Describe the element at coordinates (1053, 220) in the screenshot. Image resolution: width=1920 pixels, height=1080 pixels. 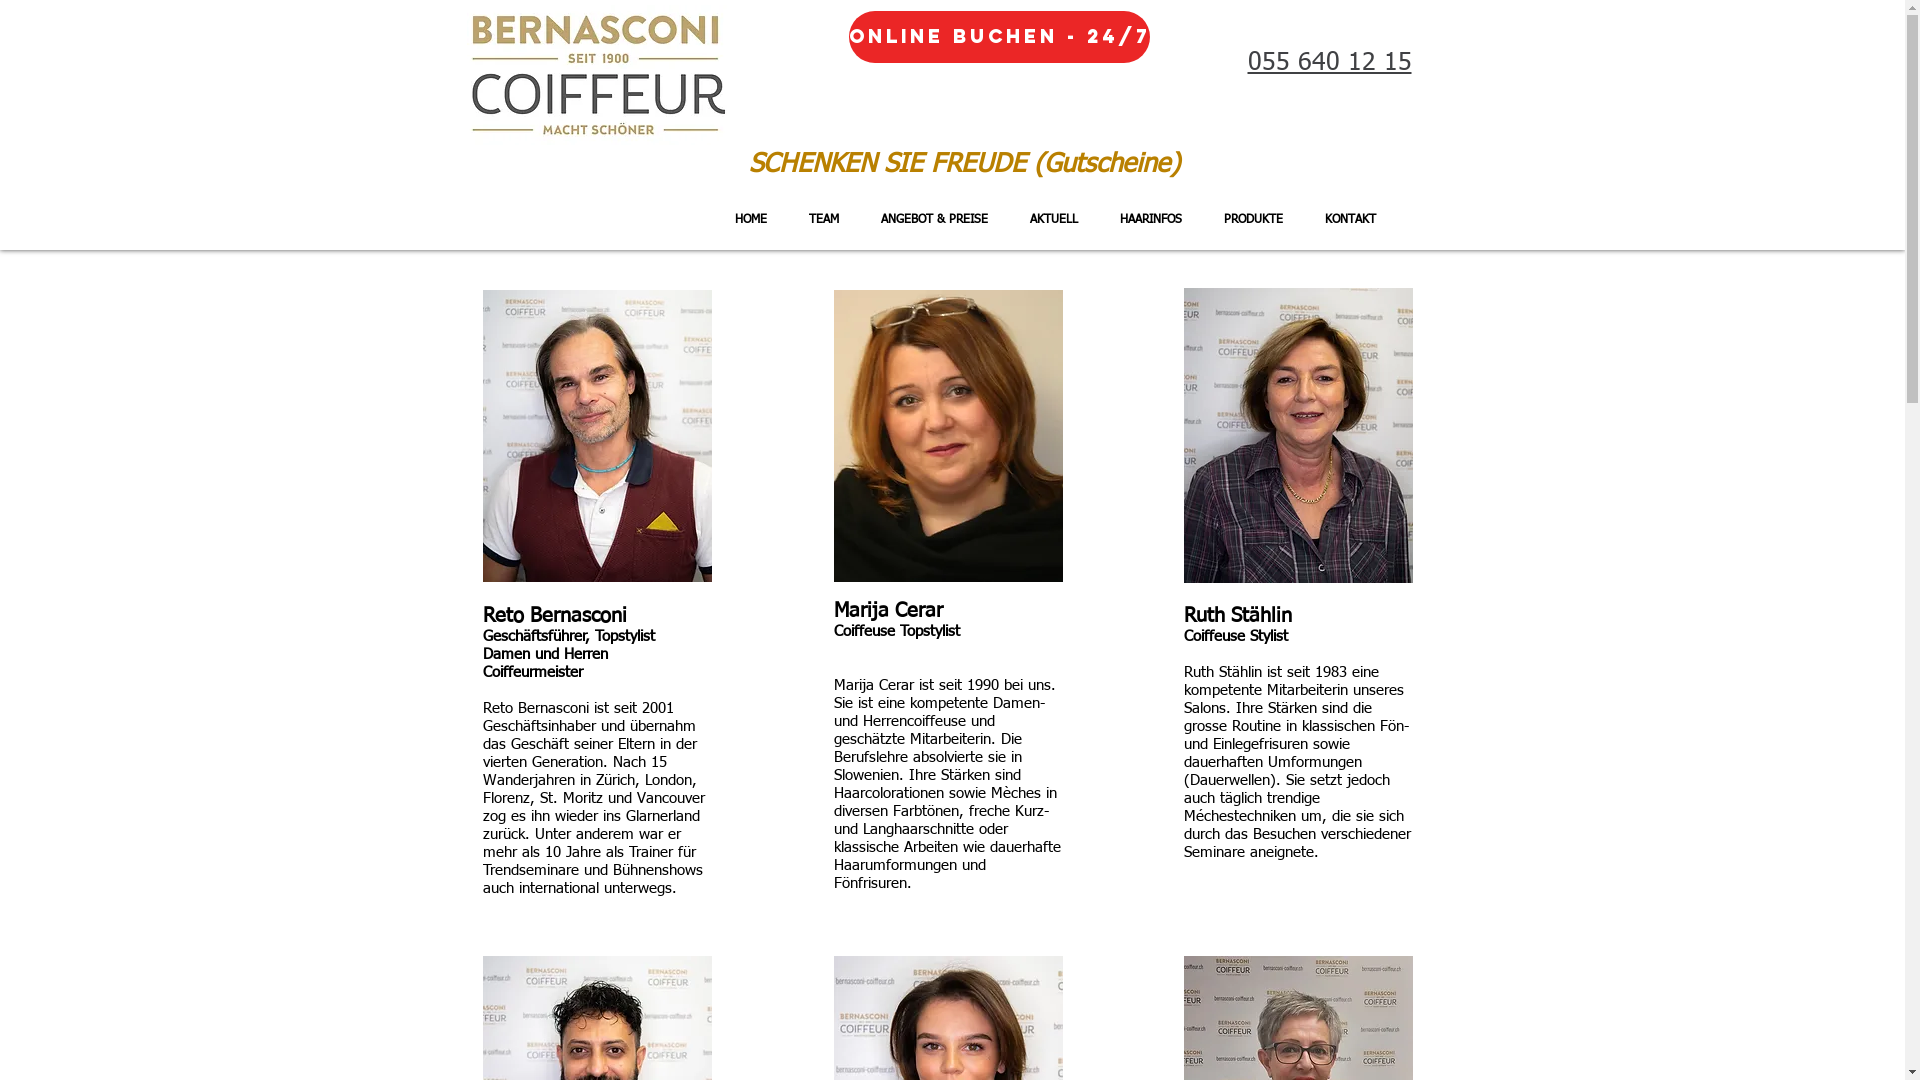
I see `AKTUELL` at that location.